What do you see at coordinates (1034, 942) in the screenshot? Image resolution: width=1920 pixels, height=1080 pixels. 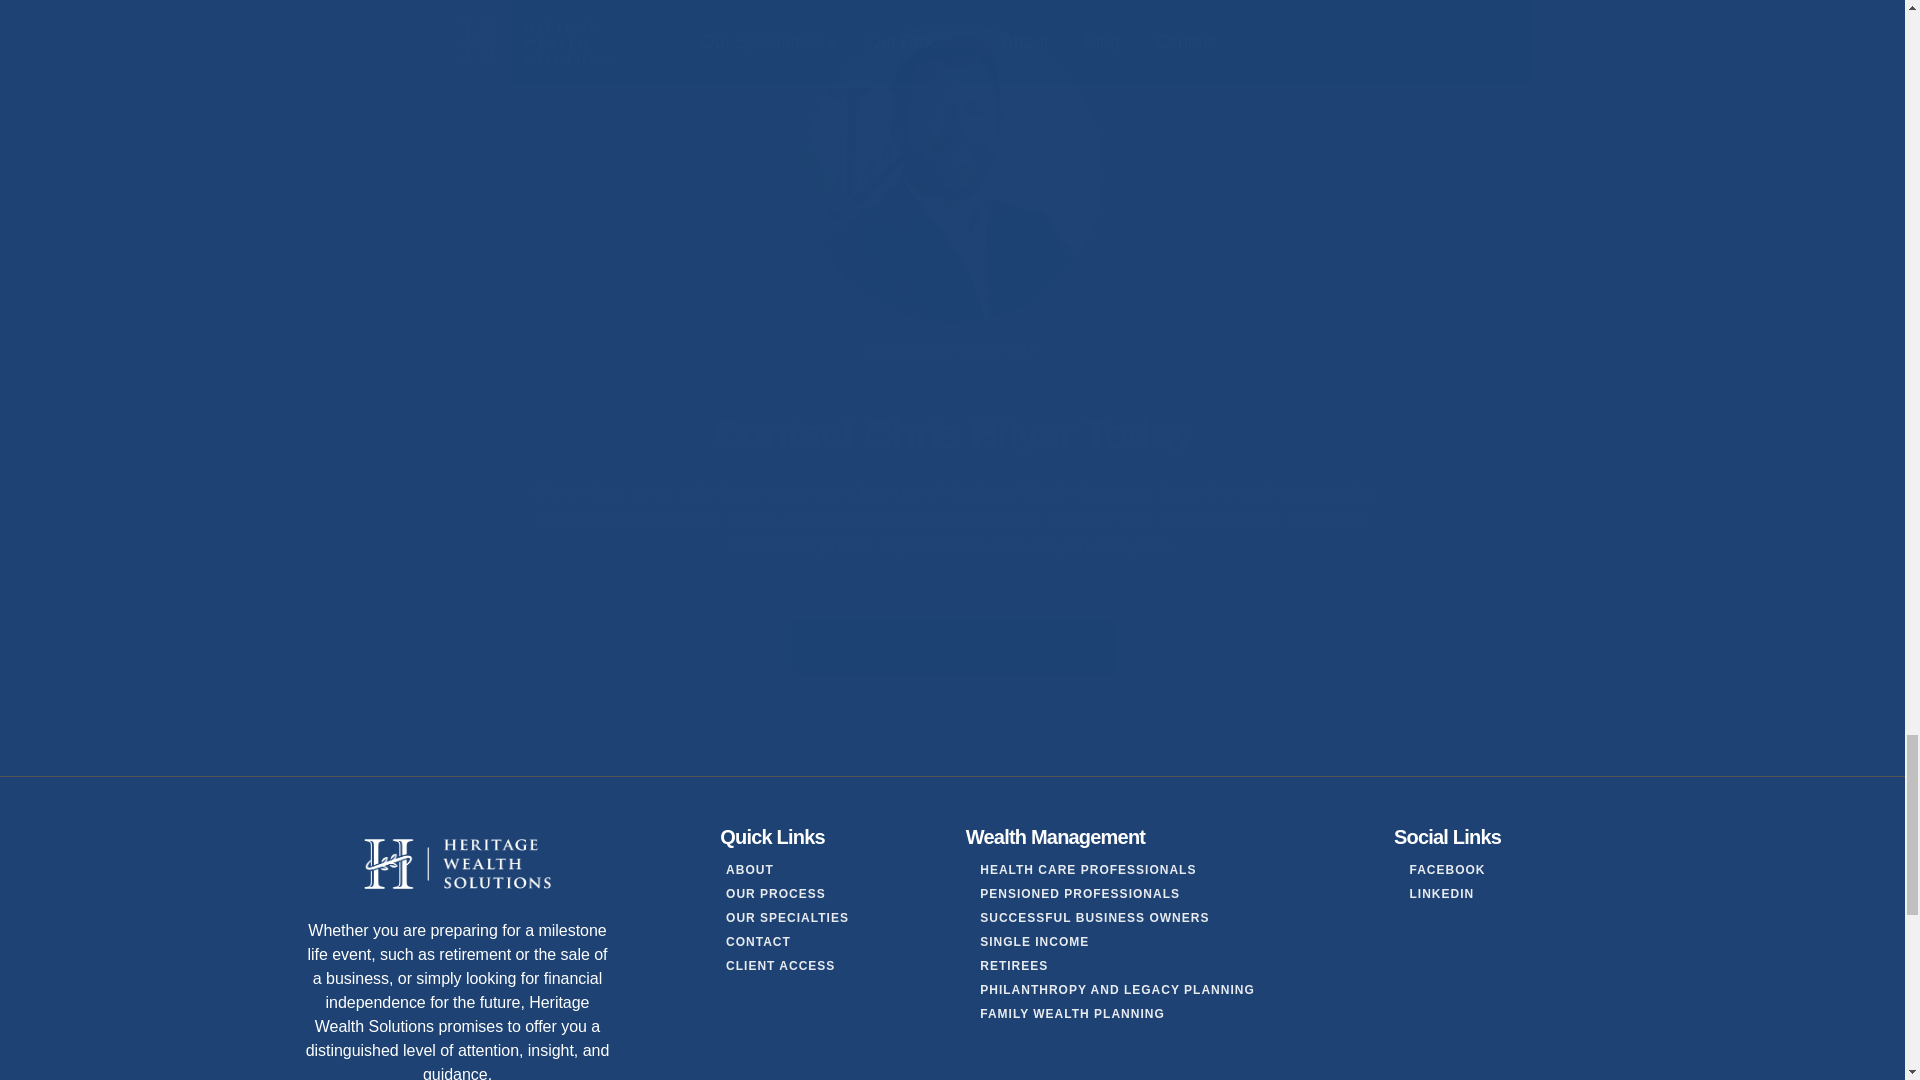 I see `SINGLE INCOME` at bounding box center [1034, 942].